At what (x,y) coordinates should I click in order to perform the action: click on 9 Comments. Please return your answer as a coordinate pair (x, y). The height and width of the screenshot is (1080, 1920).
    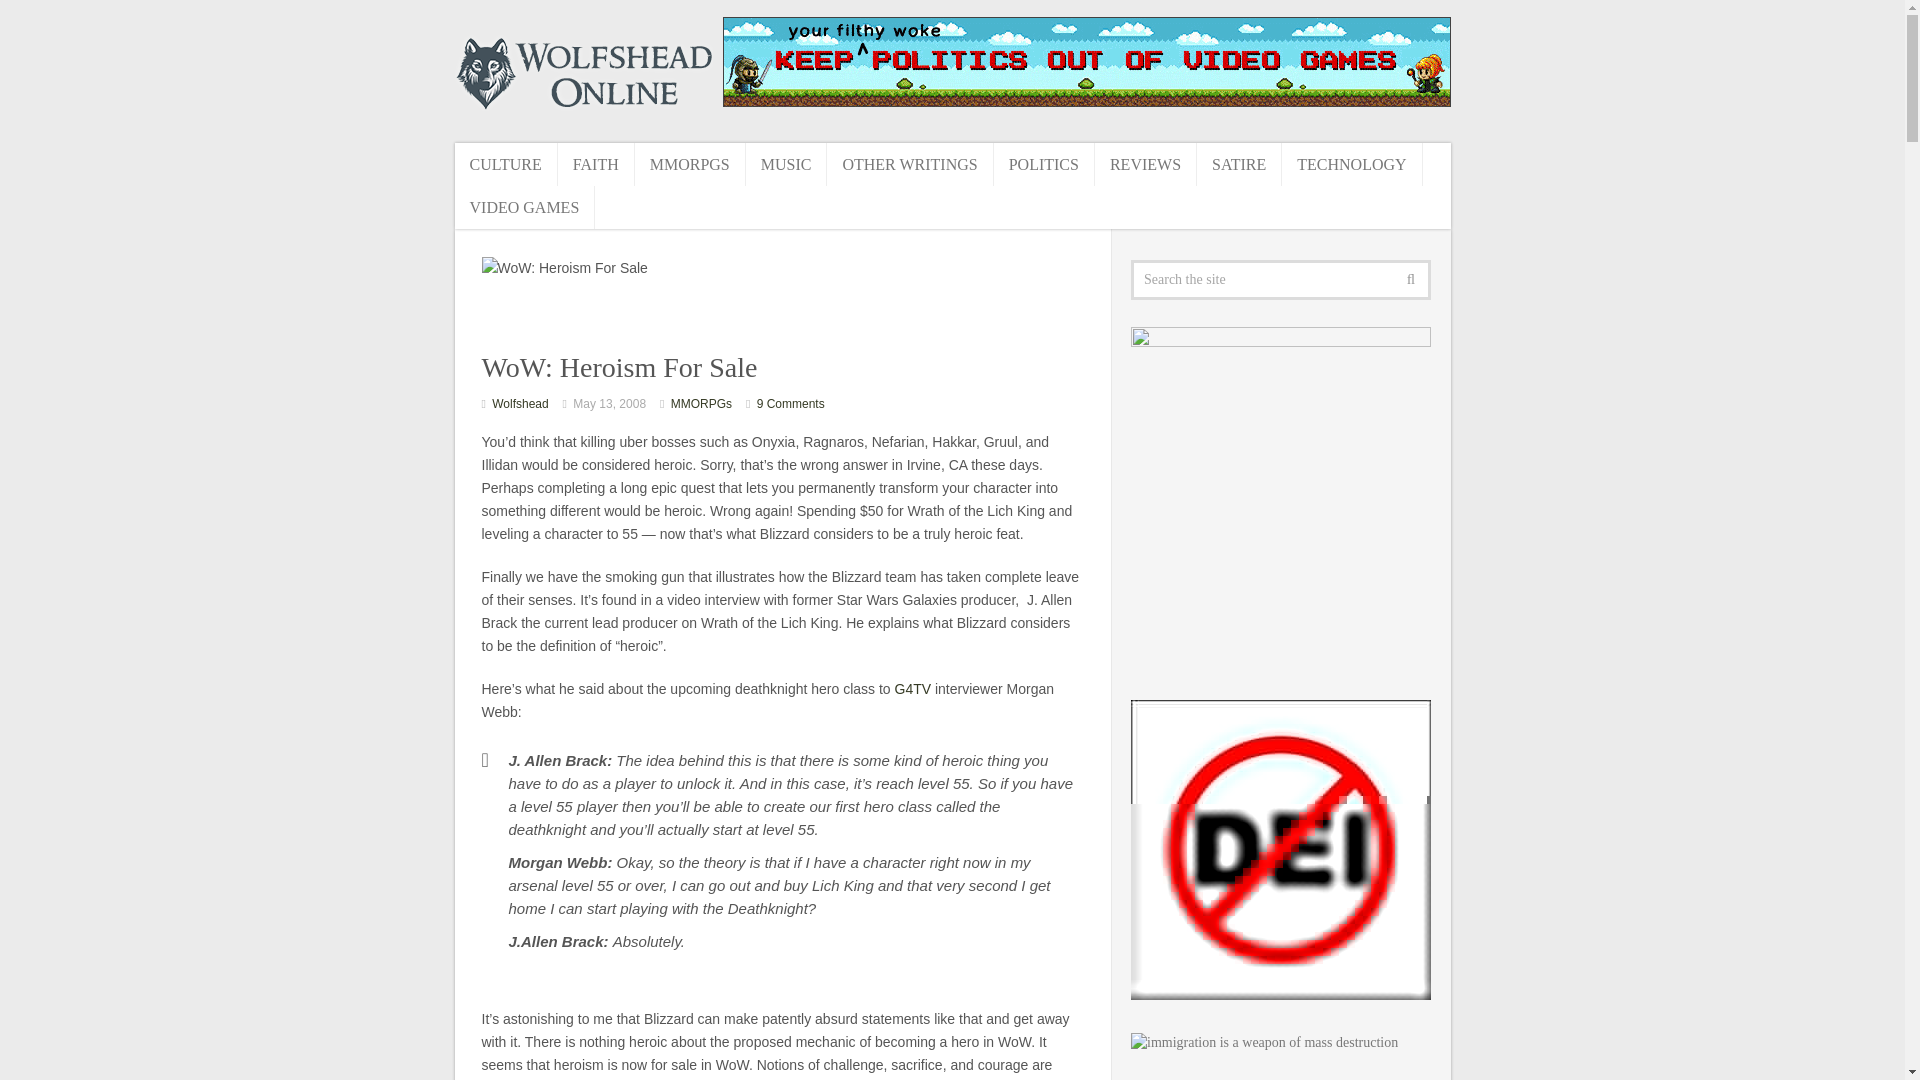
    Looking at the image, I should click on (790, 404).